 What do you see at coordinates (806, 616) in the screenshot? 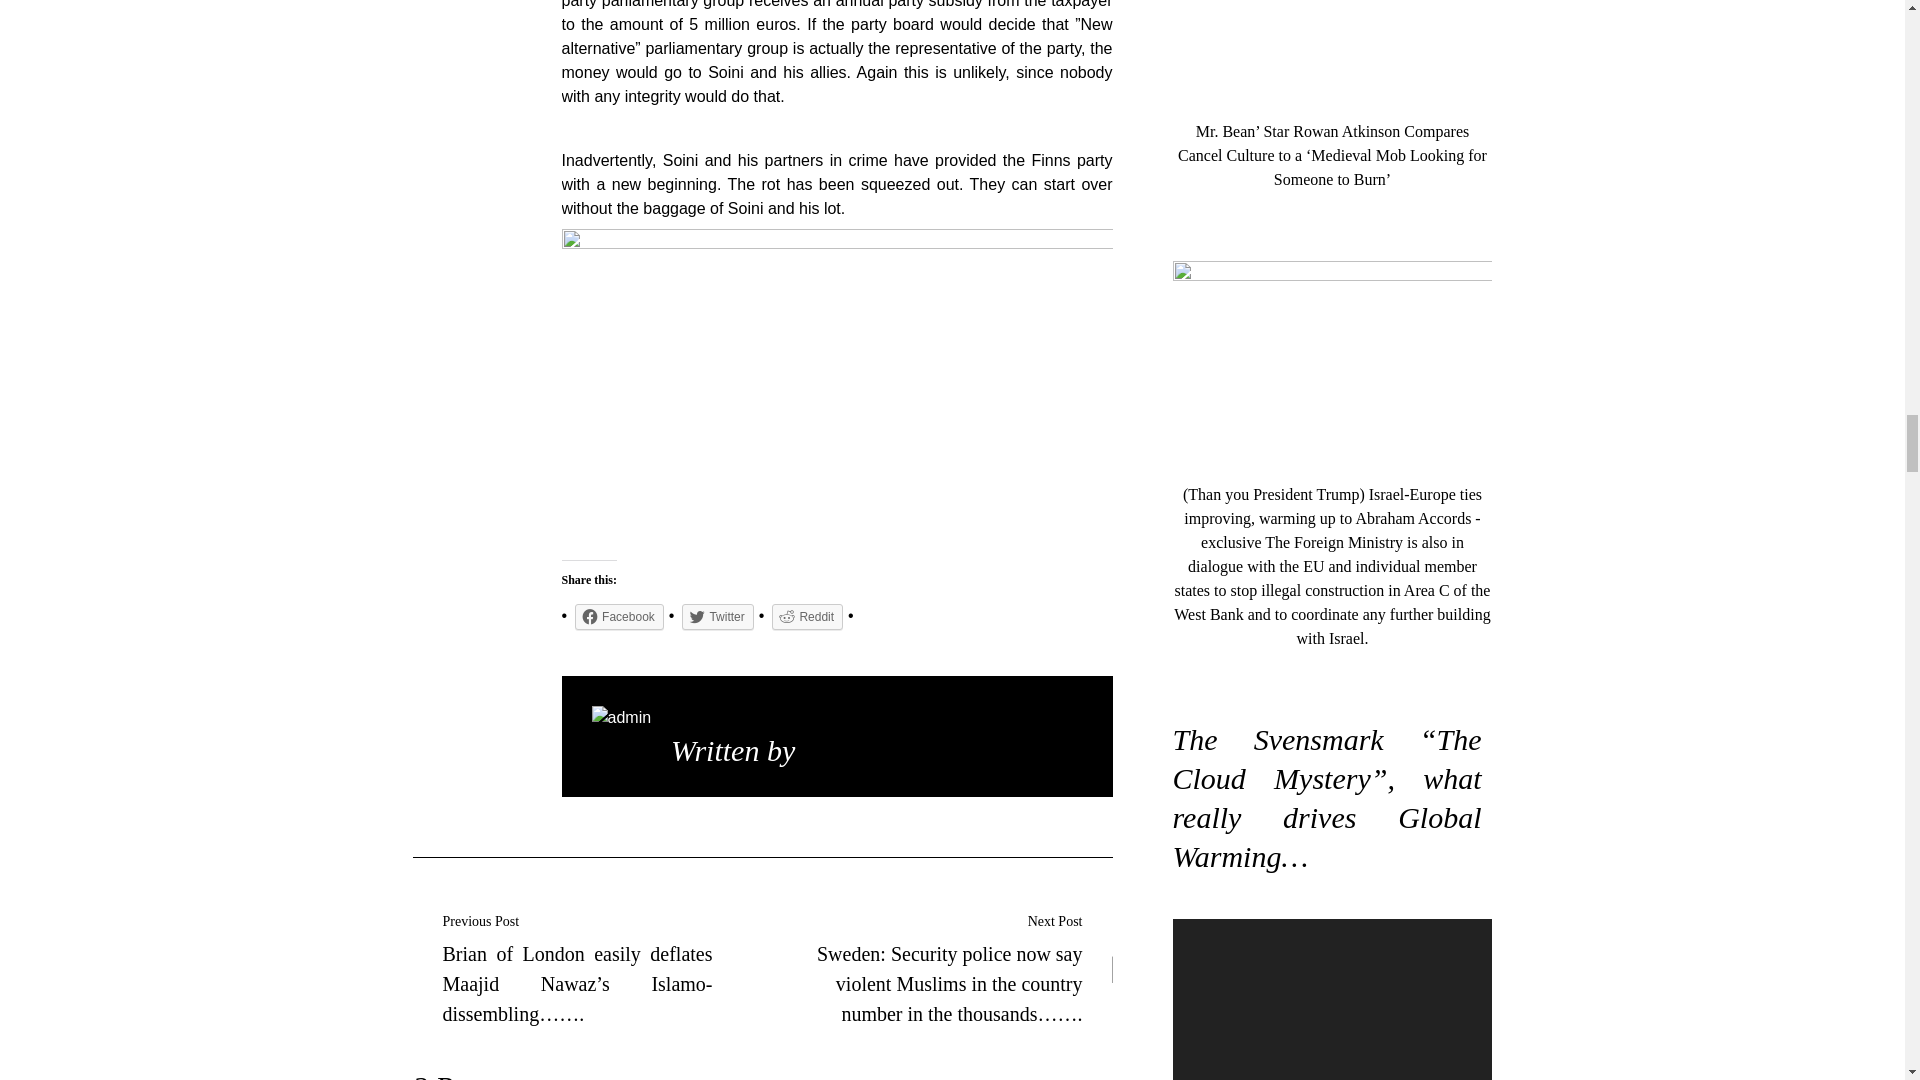
I see `Click to share on Reddit` at bounding box center [806, 616].